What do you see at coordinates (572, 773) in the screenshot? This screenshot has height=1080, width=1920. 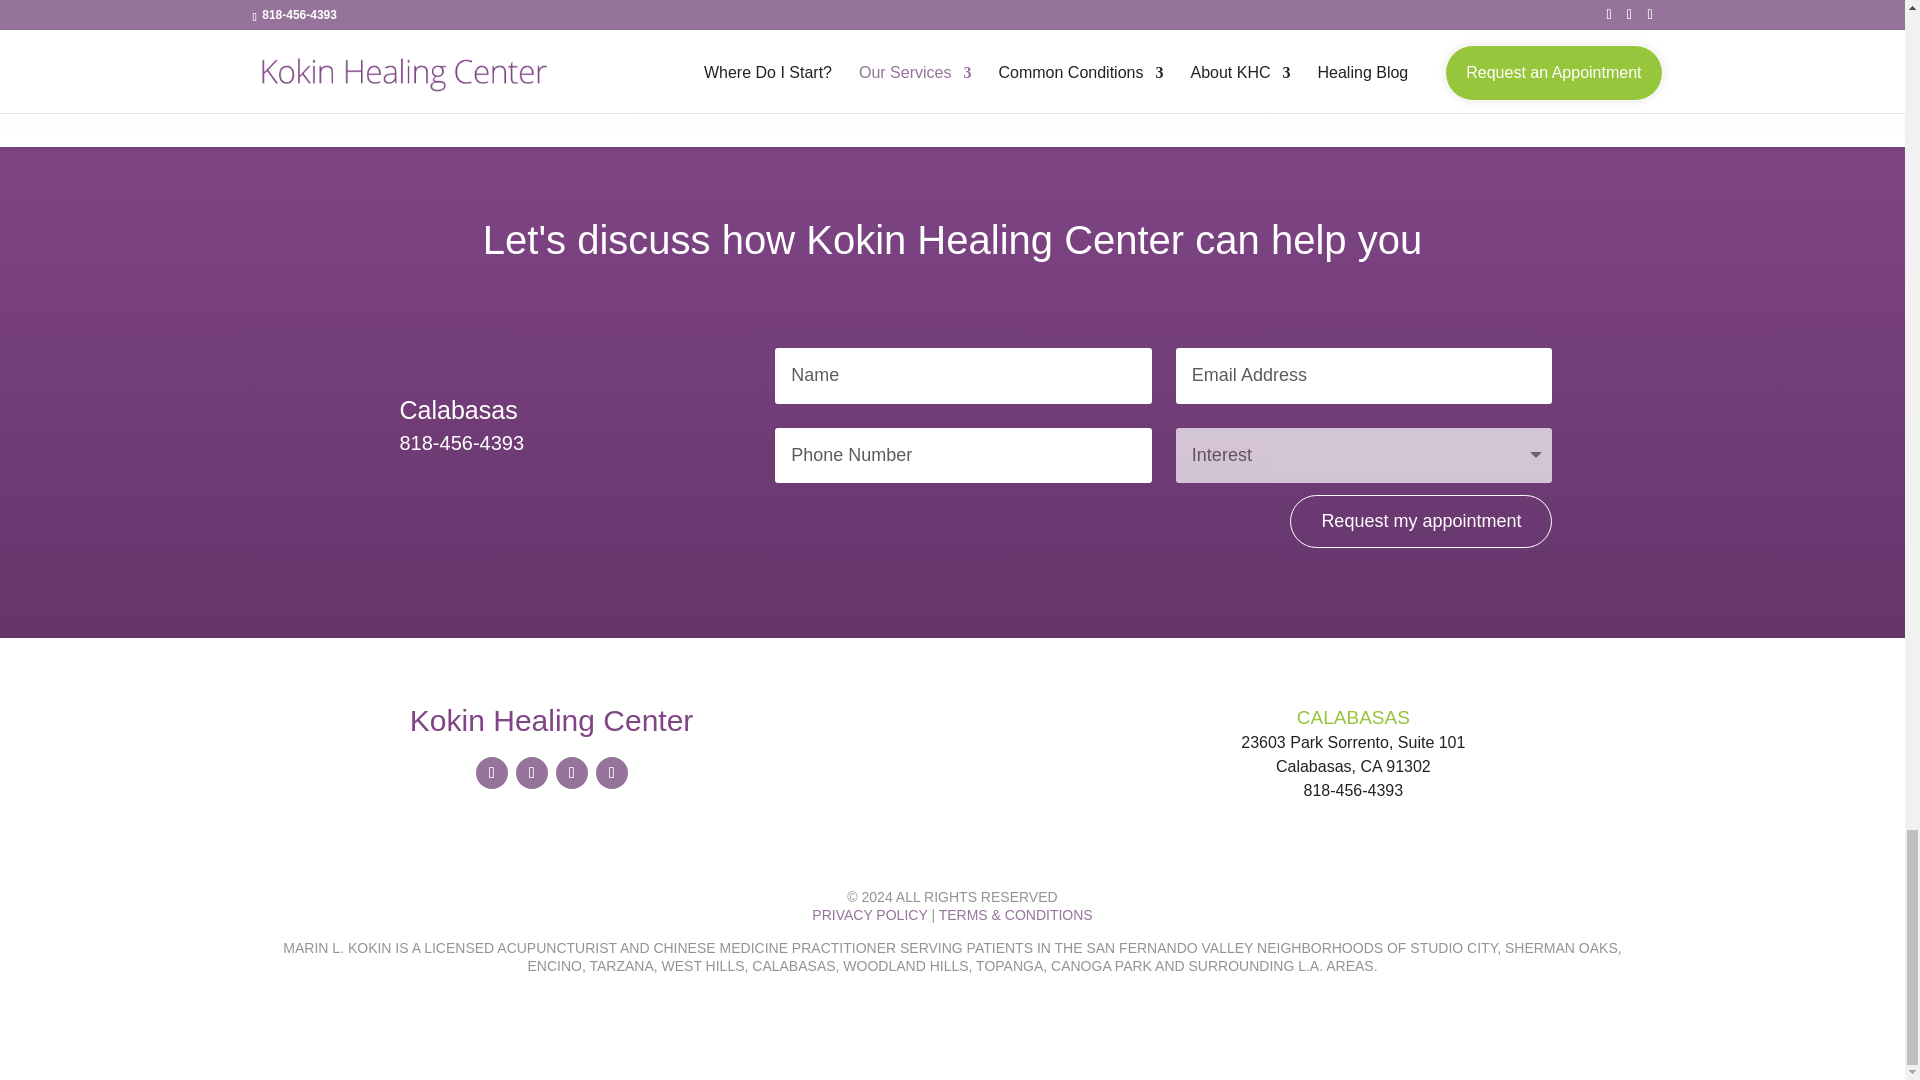 I see `Follow on Instagram` at bounding box center [572, 773].